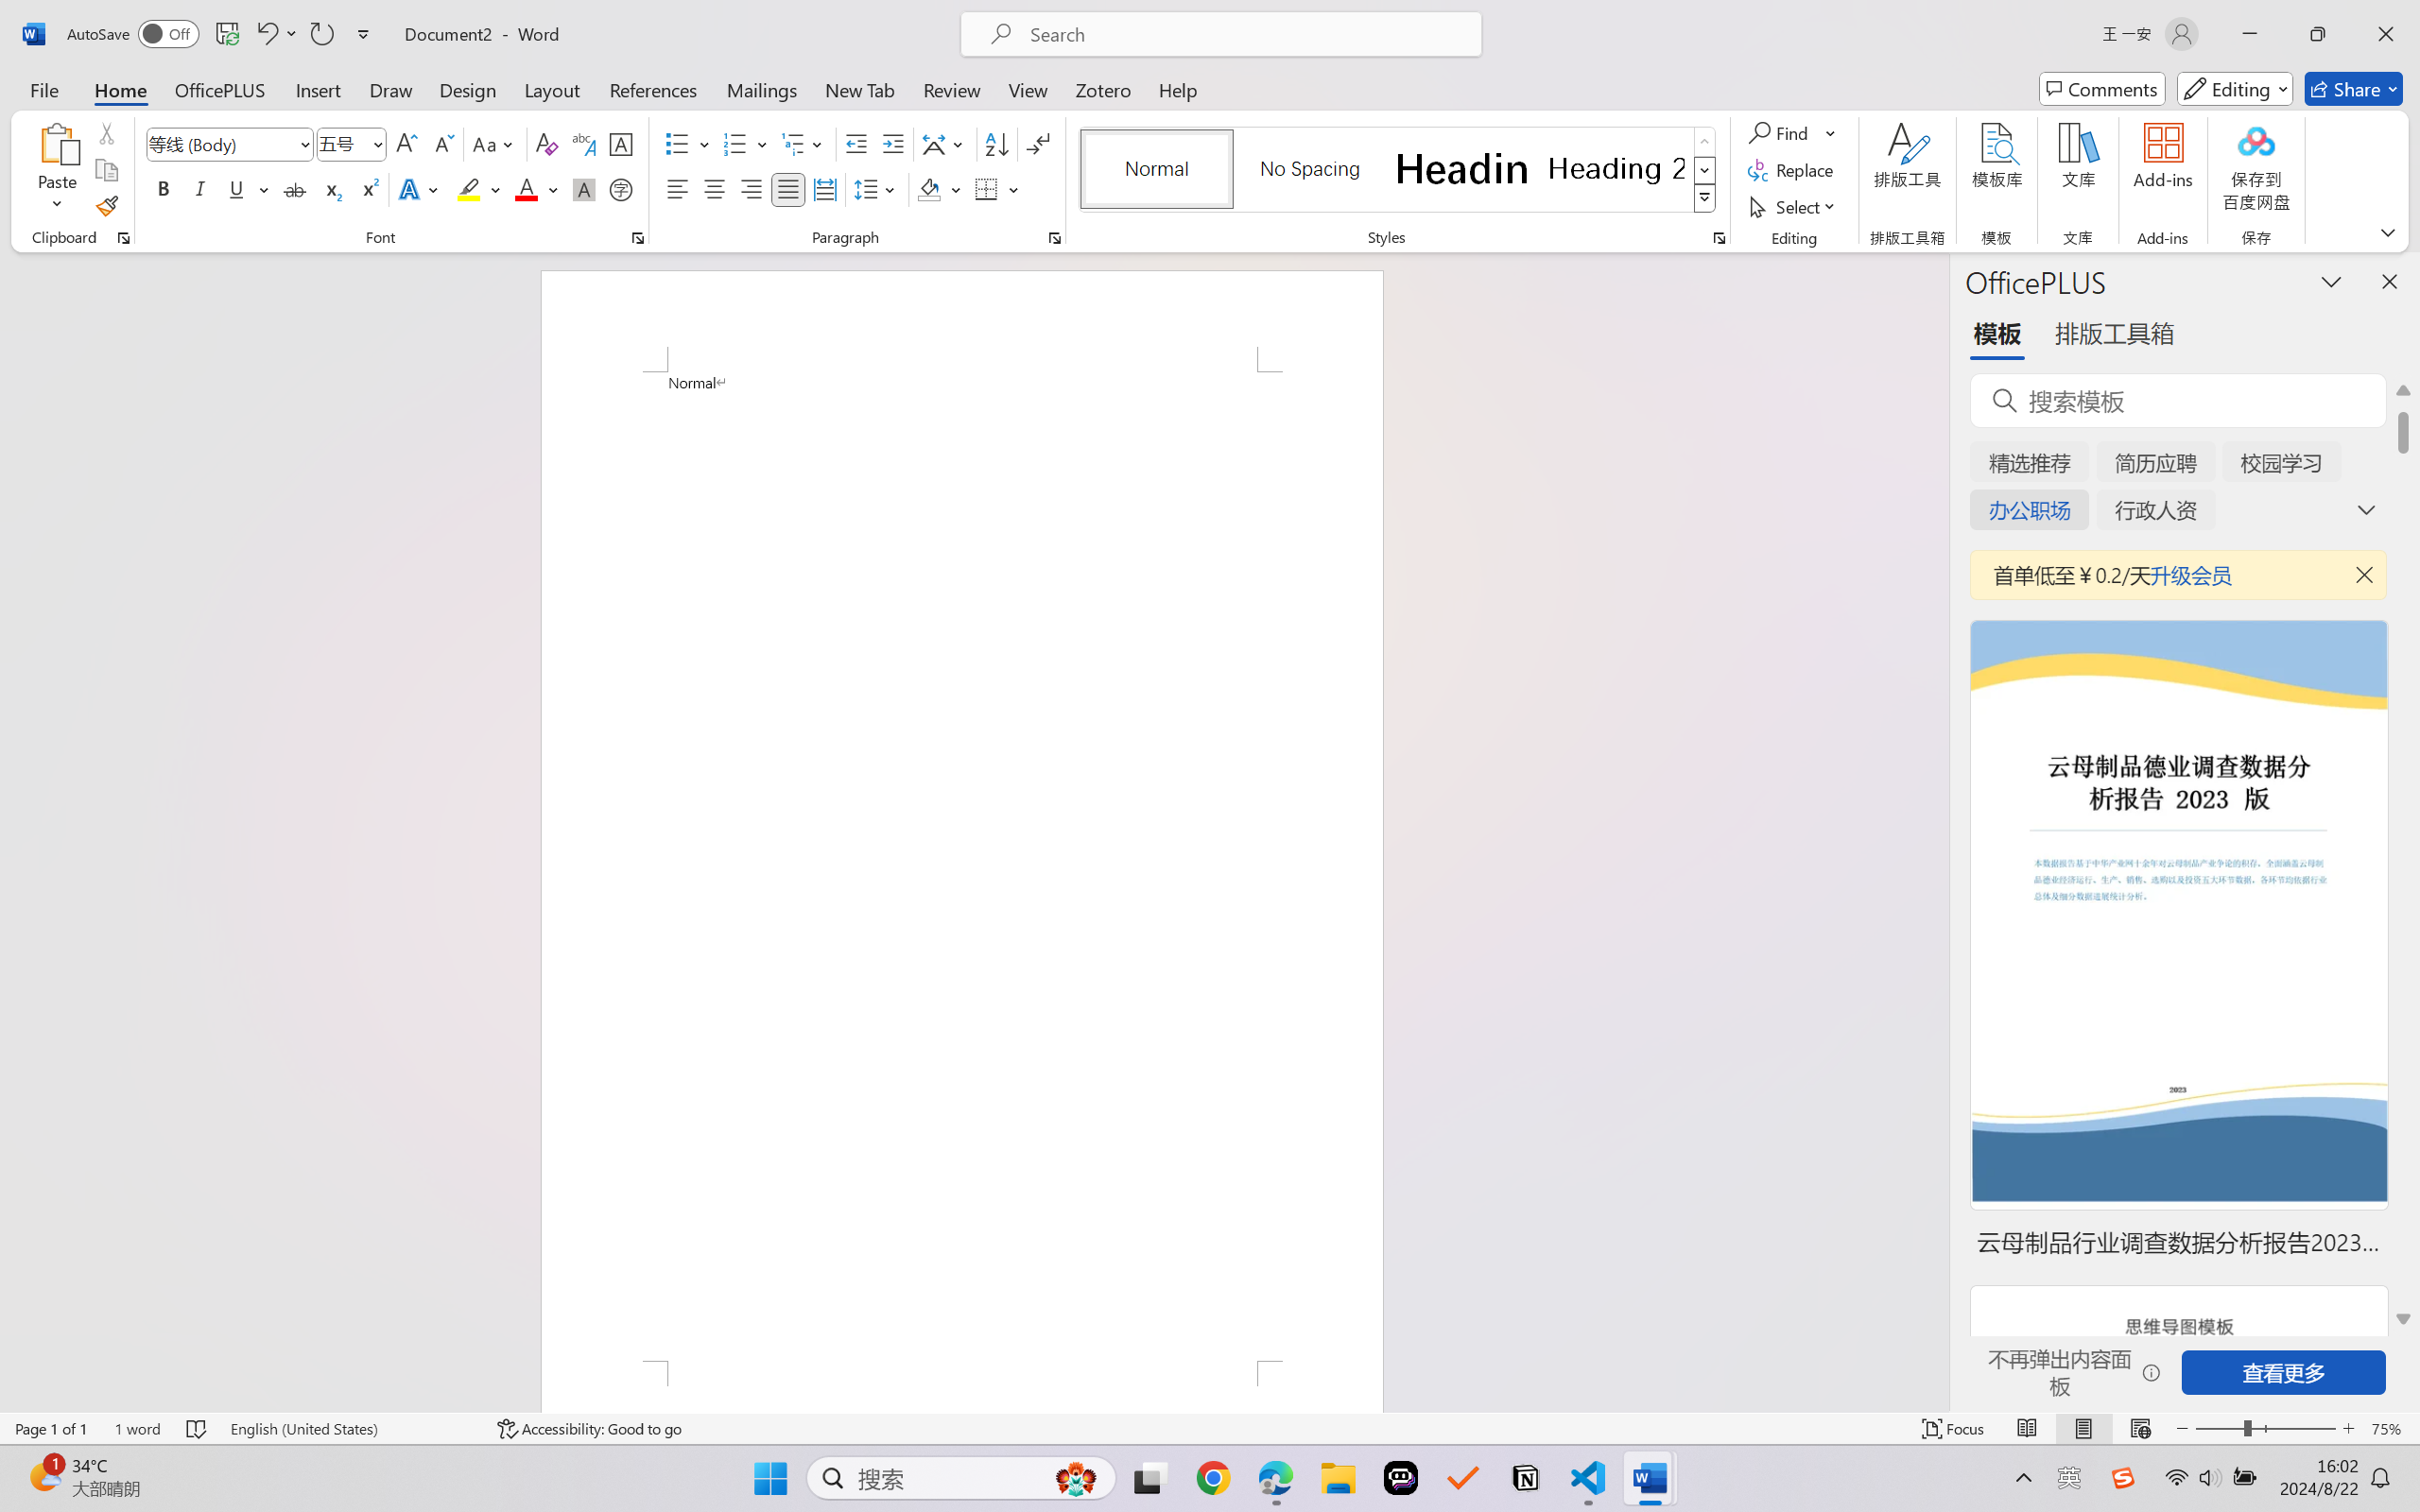 This screenshot has width=2420, height=1512. I want to click on Office Clipboard..., so click(123, 238).